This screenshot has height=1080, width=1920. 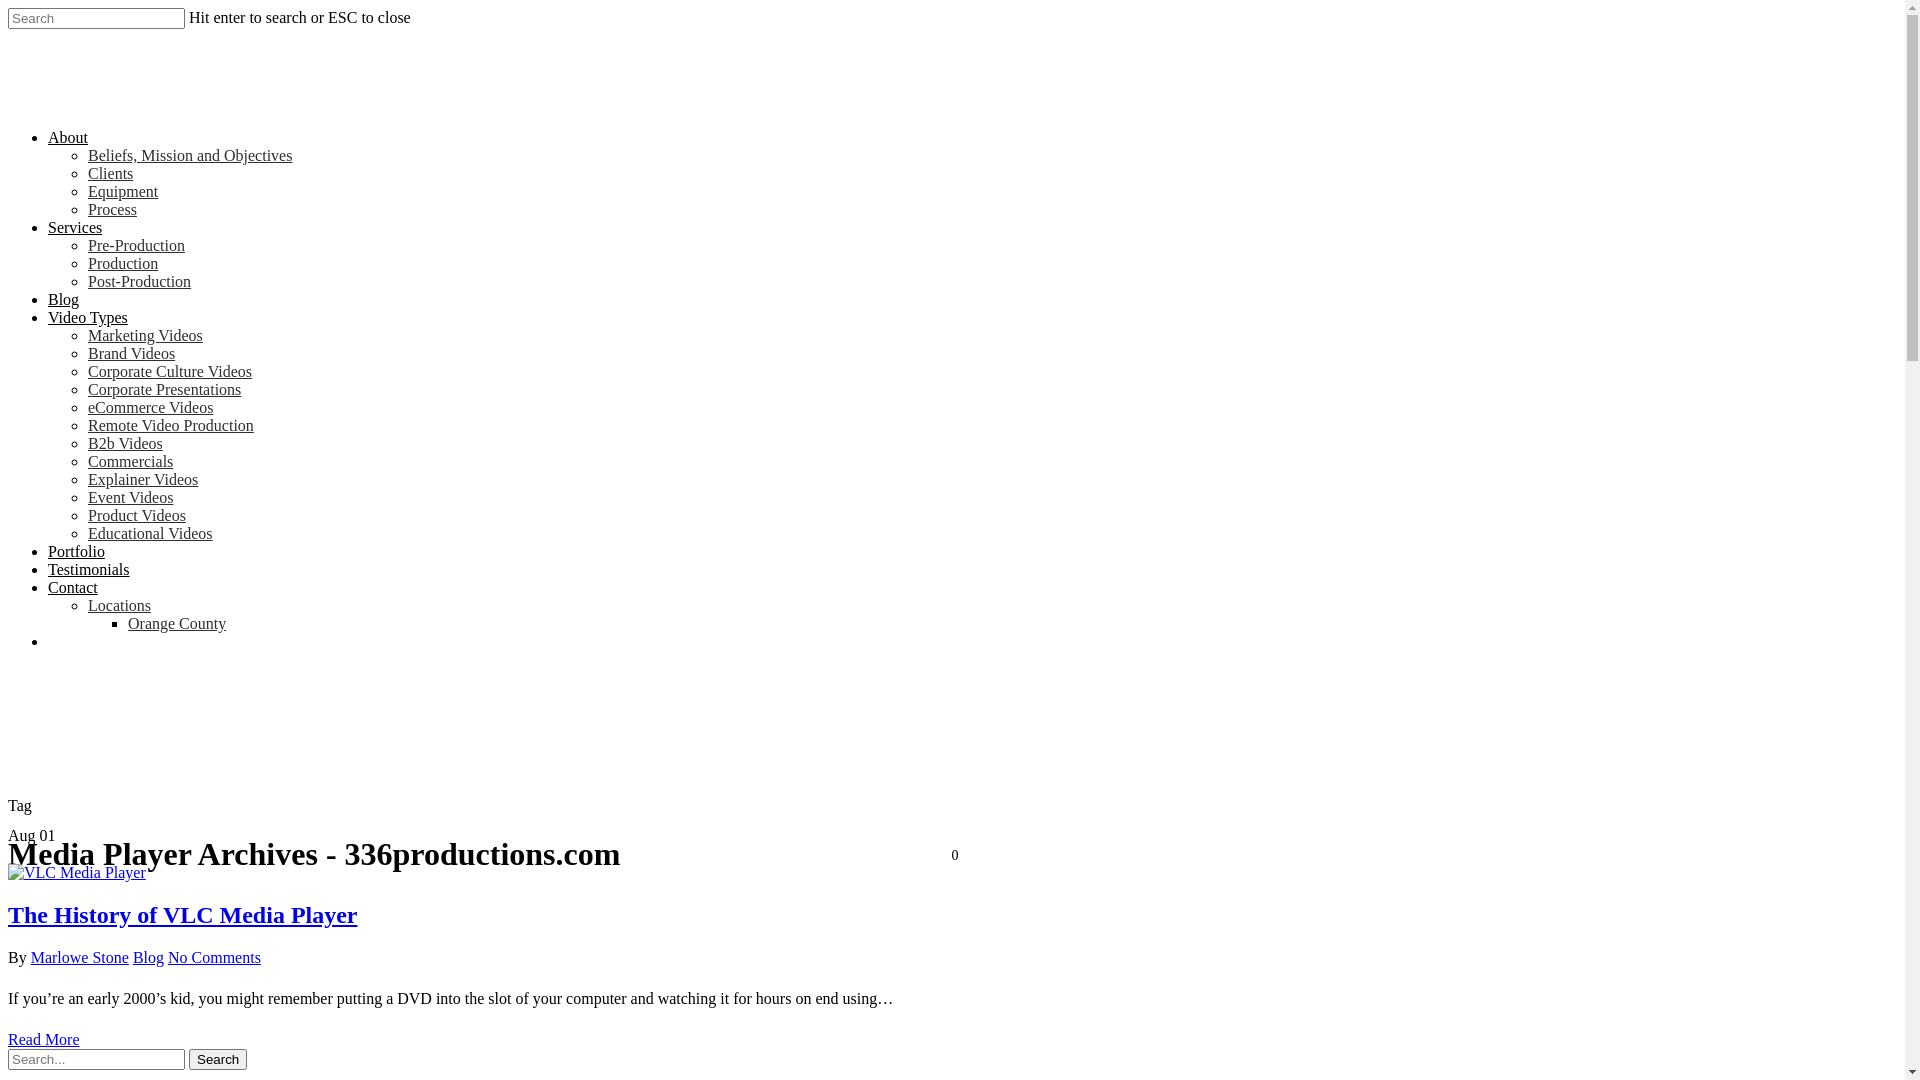 I want to click on Corporate Culture Videos, so click(x=170, y=372).